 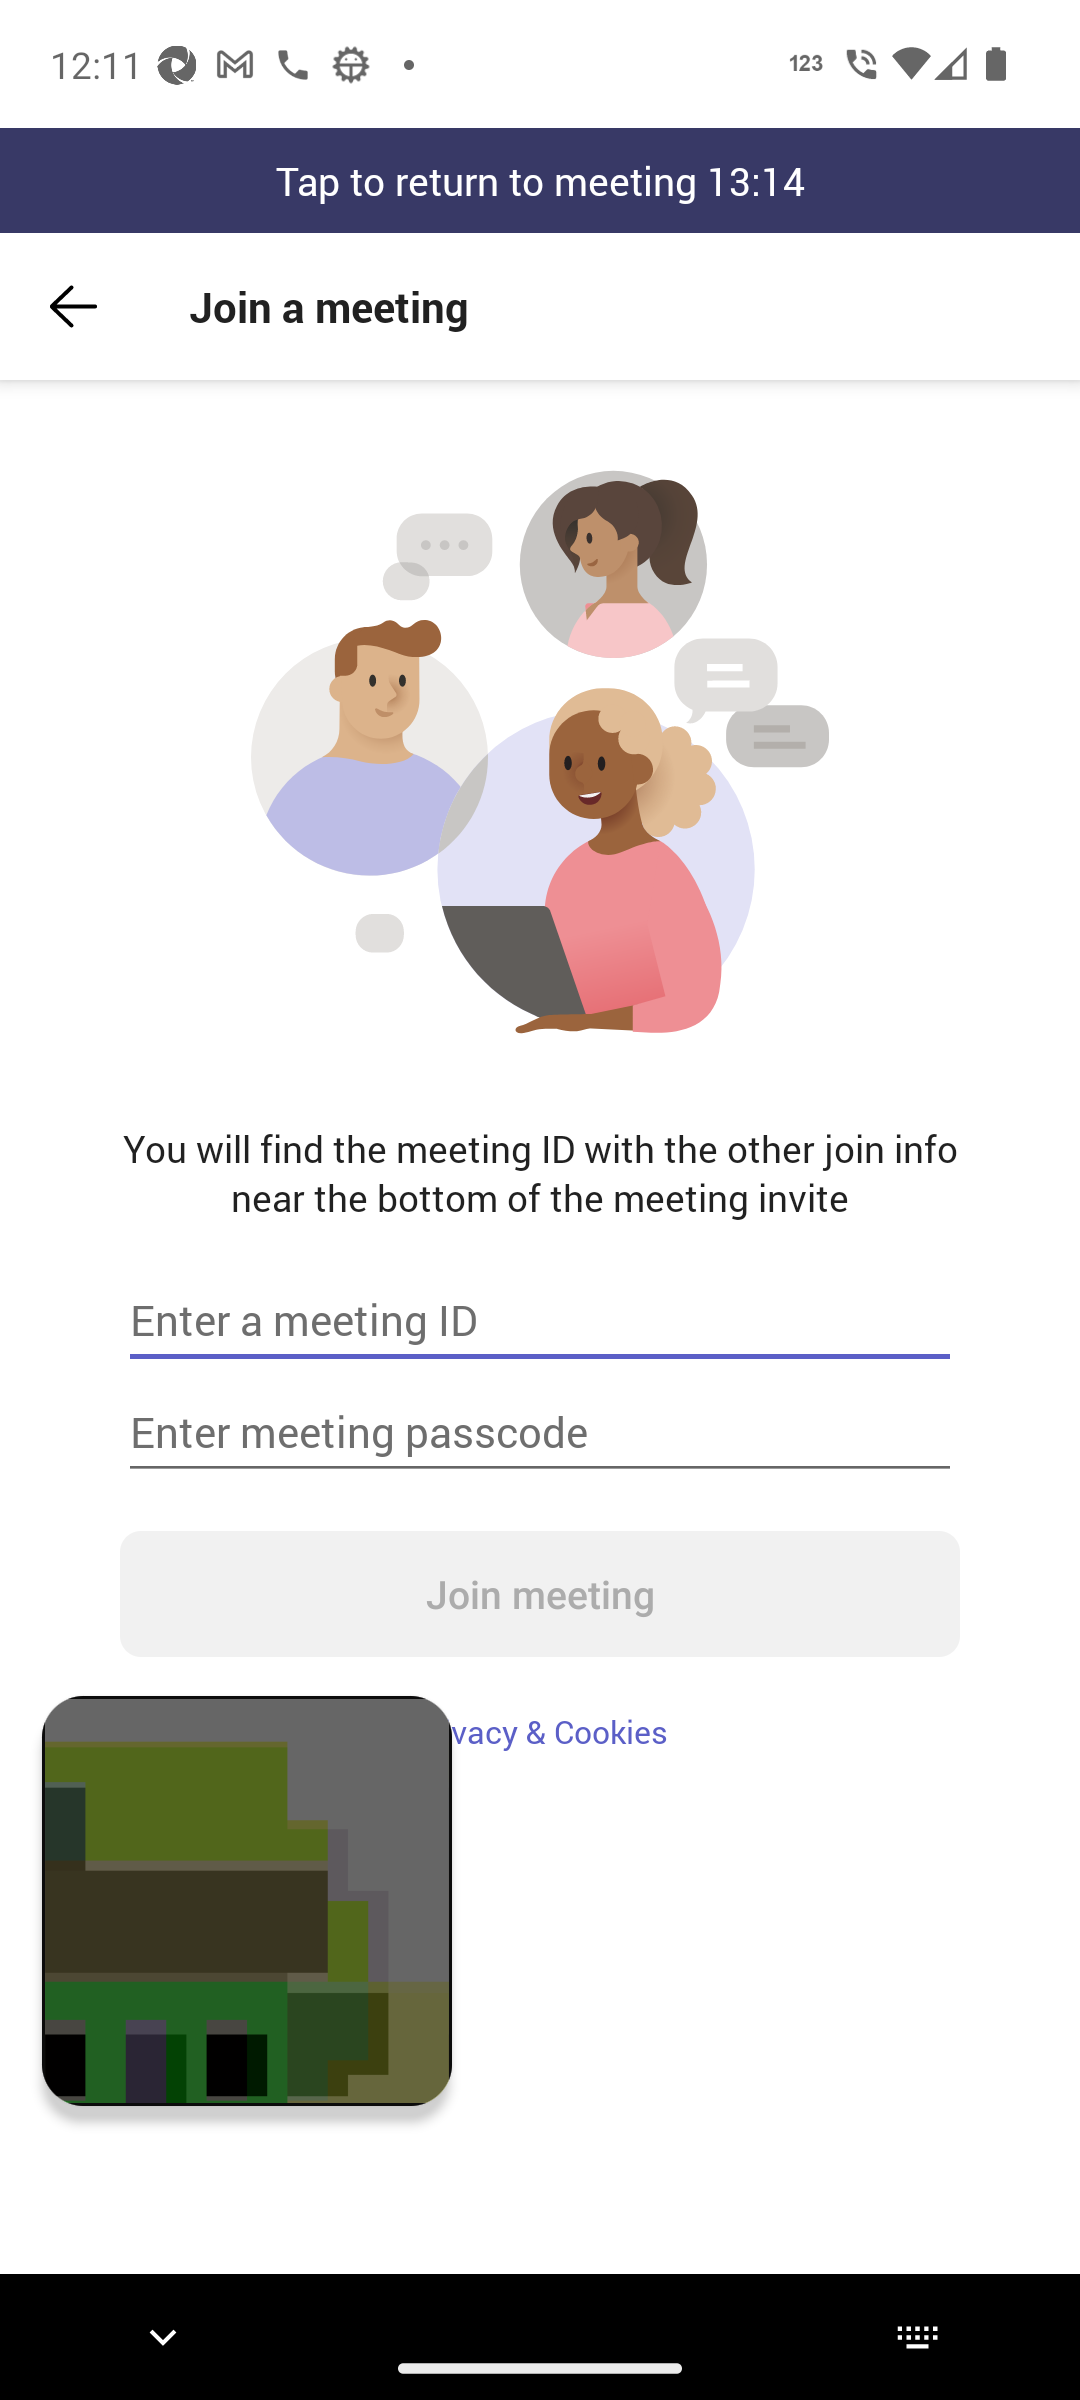 I want to click on Enter meeting passcode, so click(x=540, y=1432).